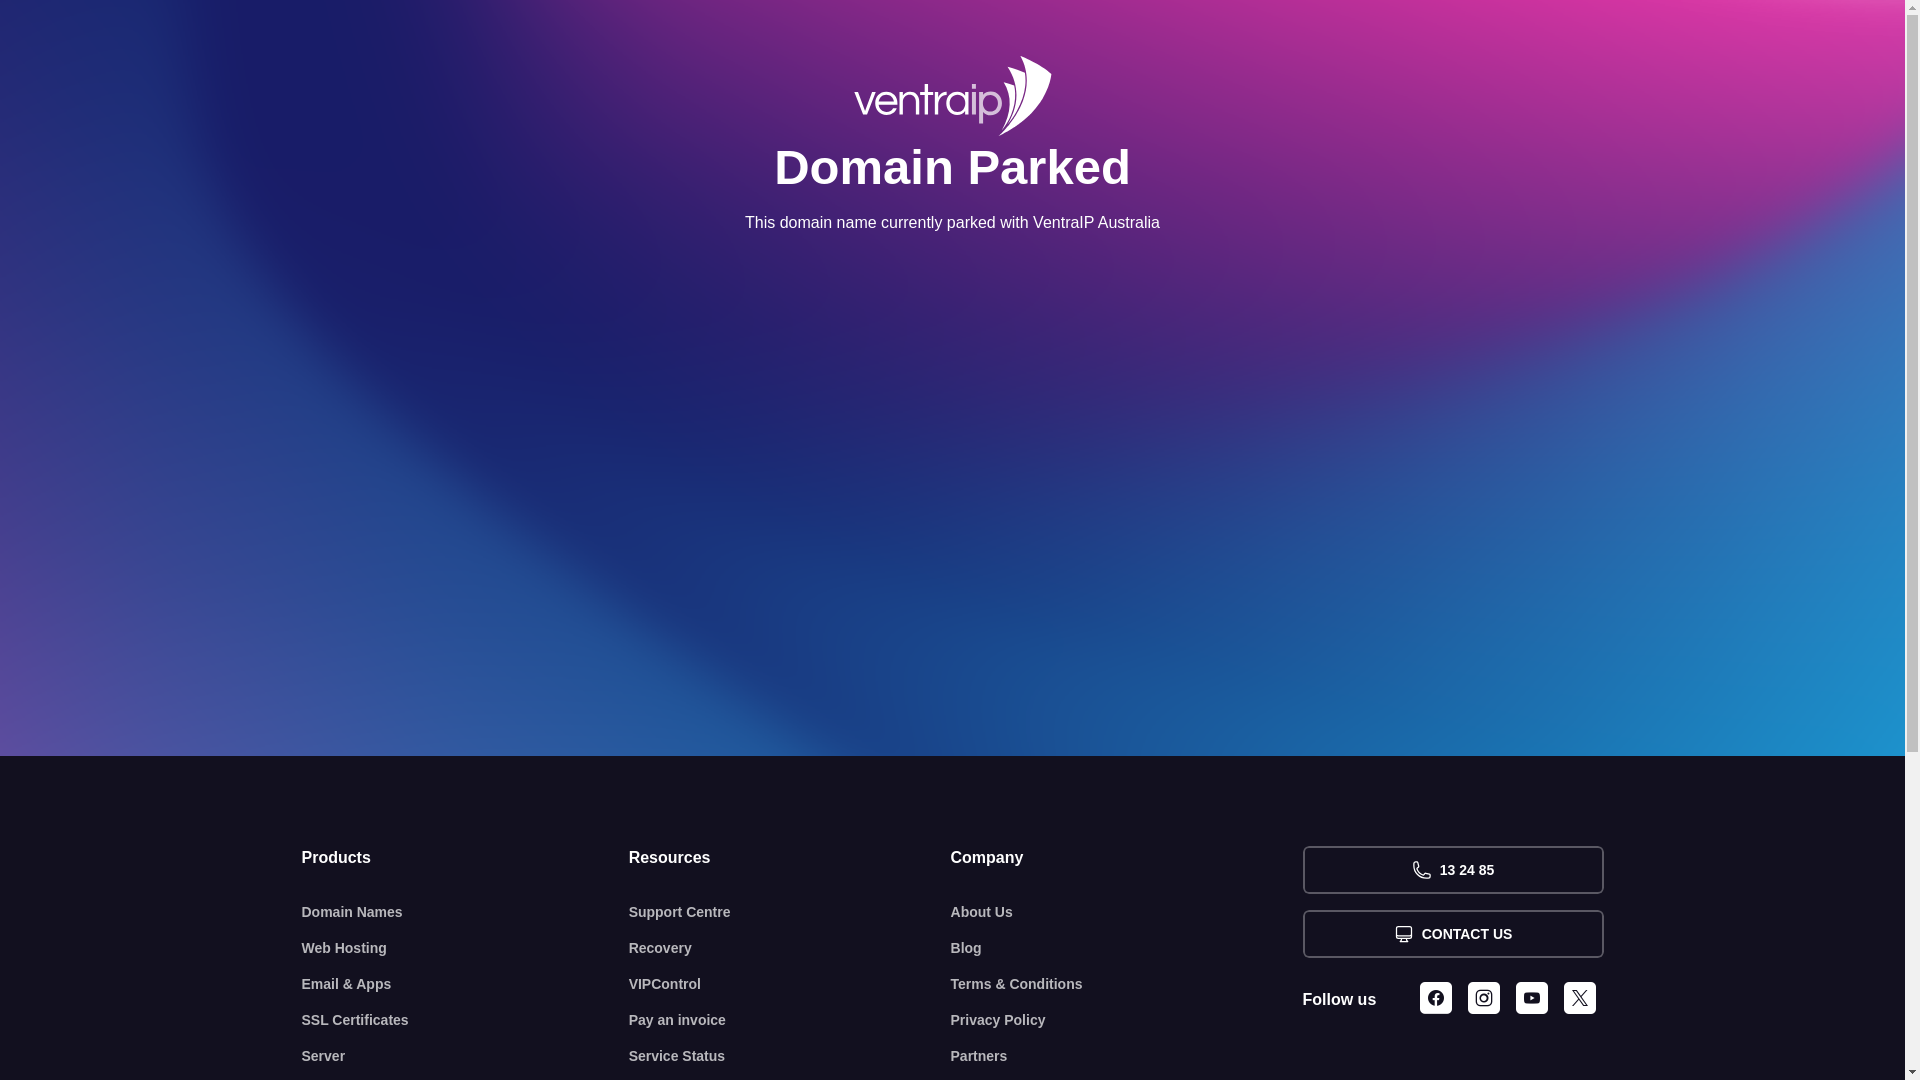 This screenshot has height=1080, width=1920. What do you see at coordinates (790, 984) in the screenshot?
I see `VIPControl` at bounding box center [790, 984].